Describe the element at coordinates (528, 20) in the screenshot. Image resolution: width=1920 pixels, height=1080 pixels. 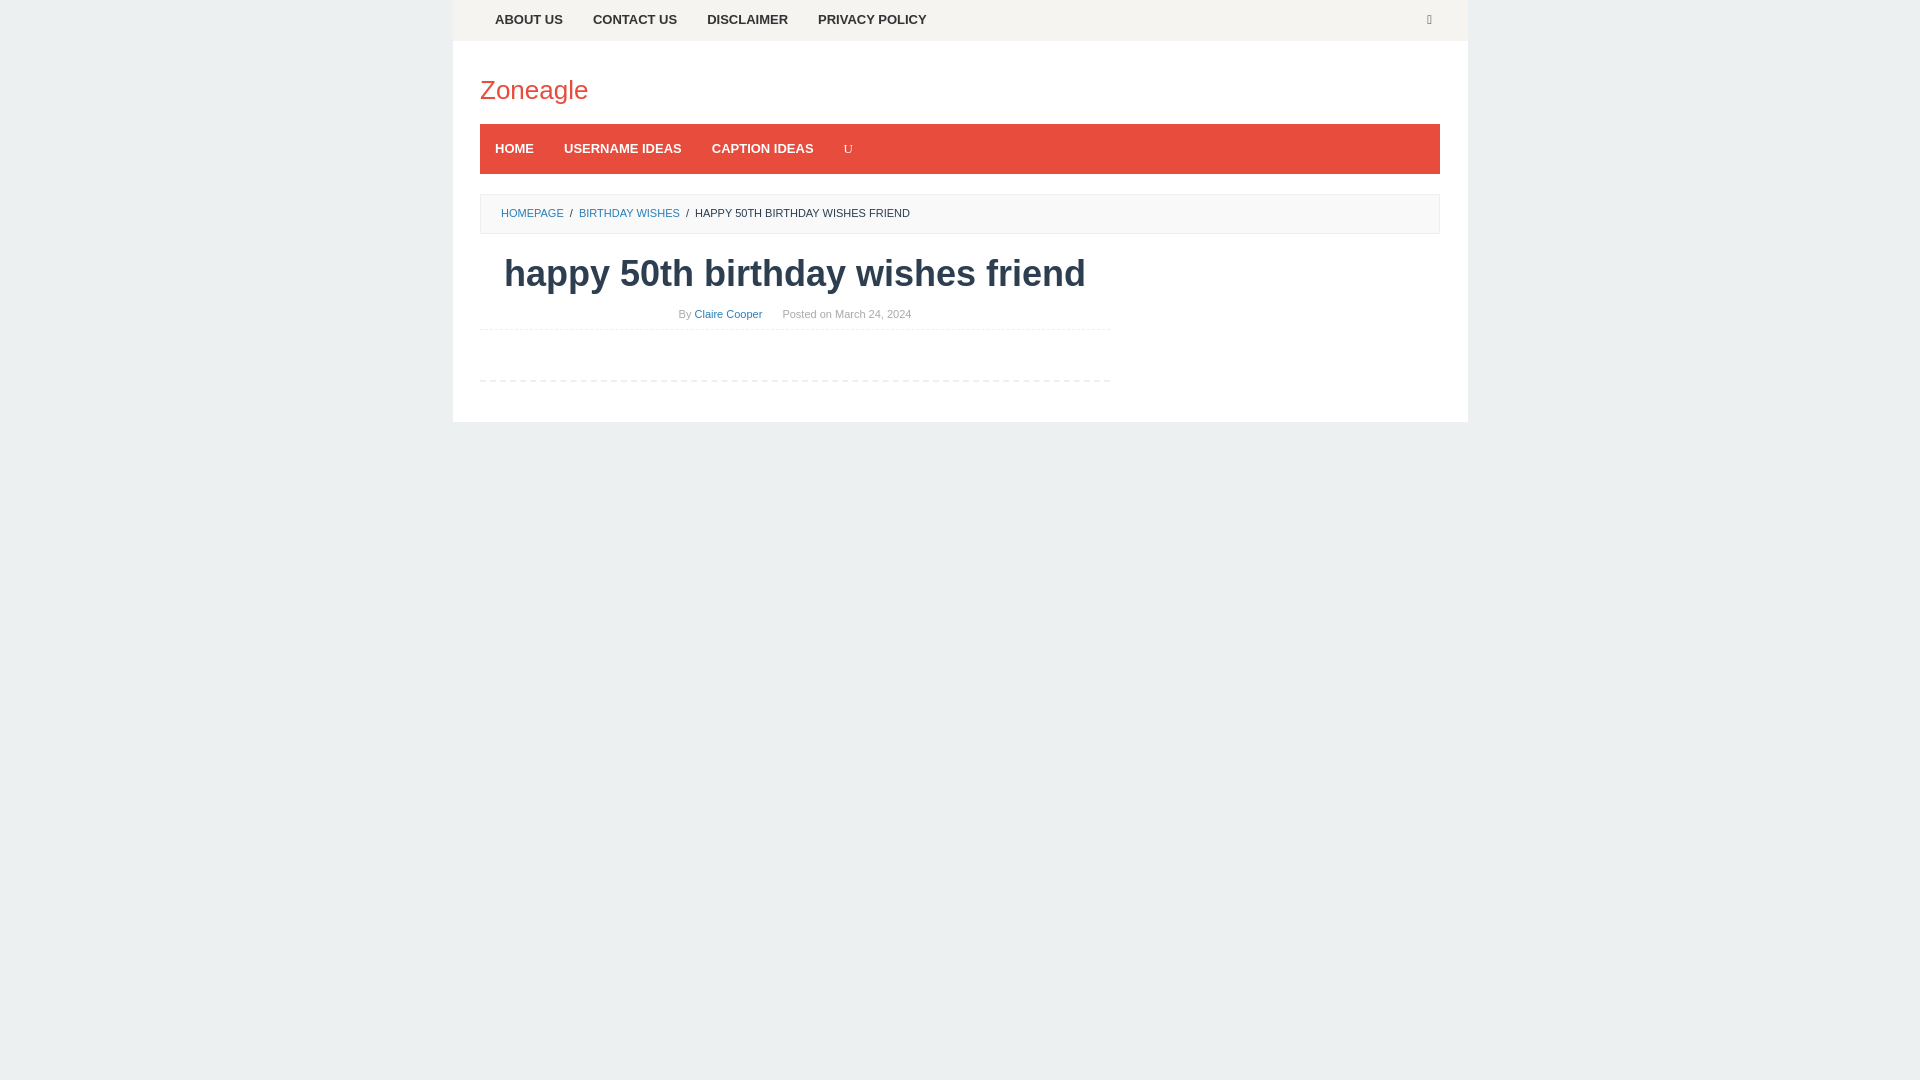
I see `ABOUT US` at that location.